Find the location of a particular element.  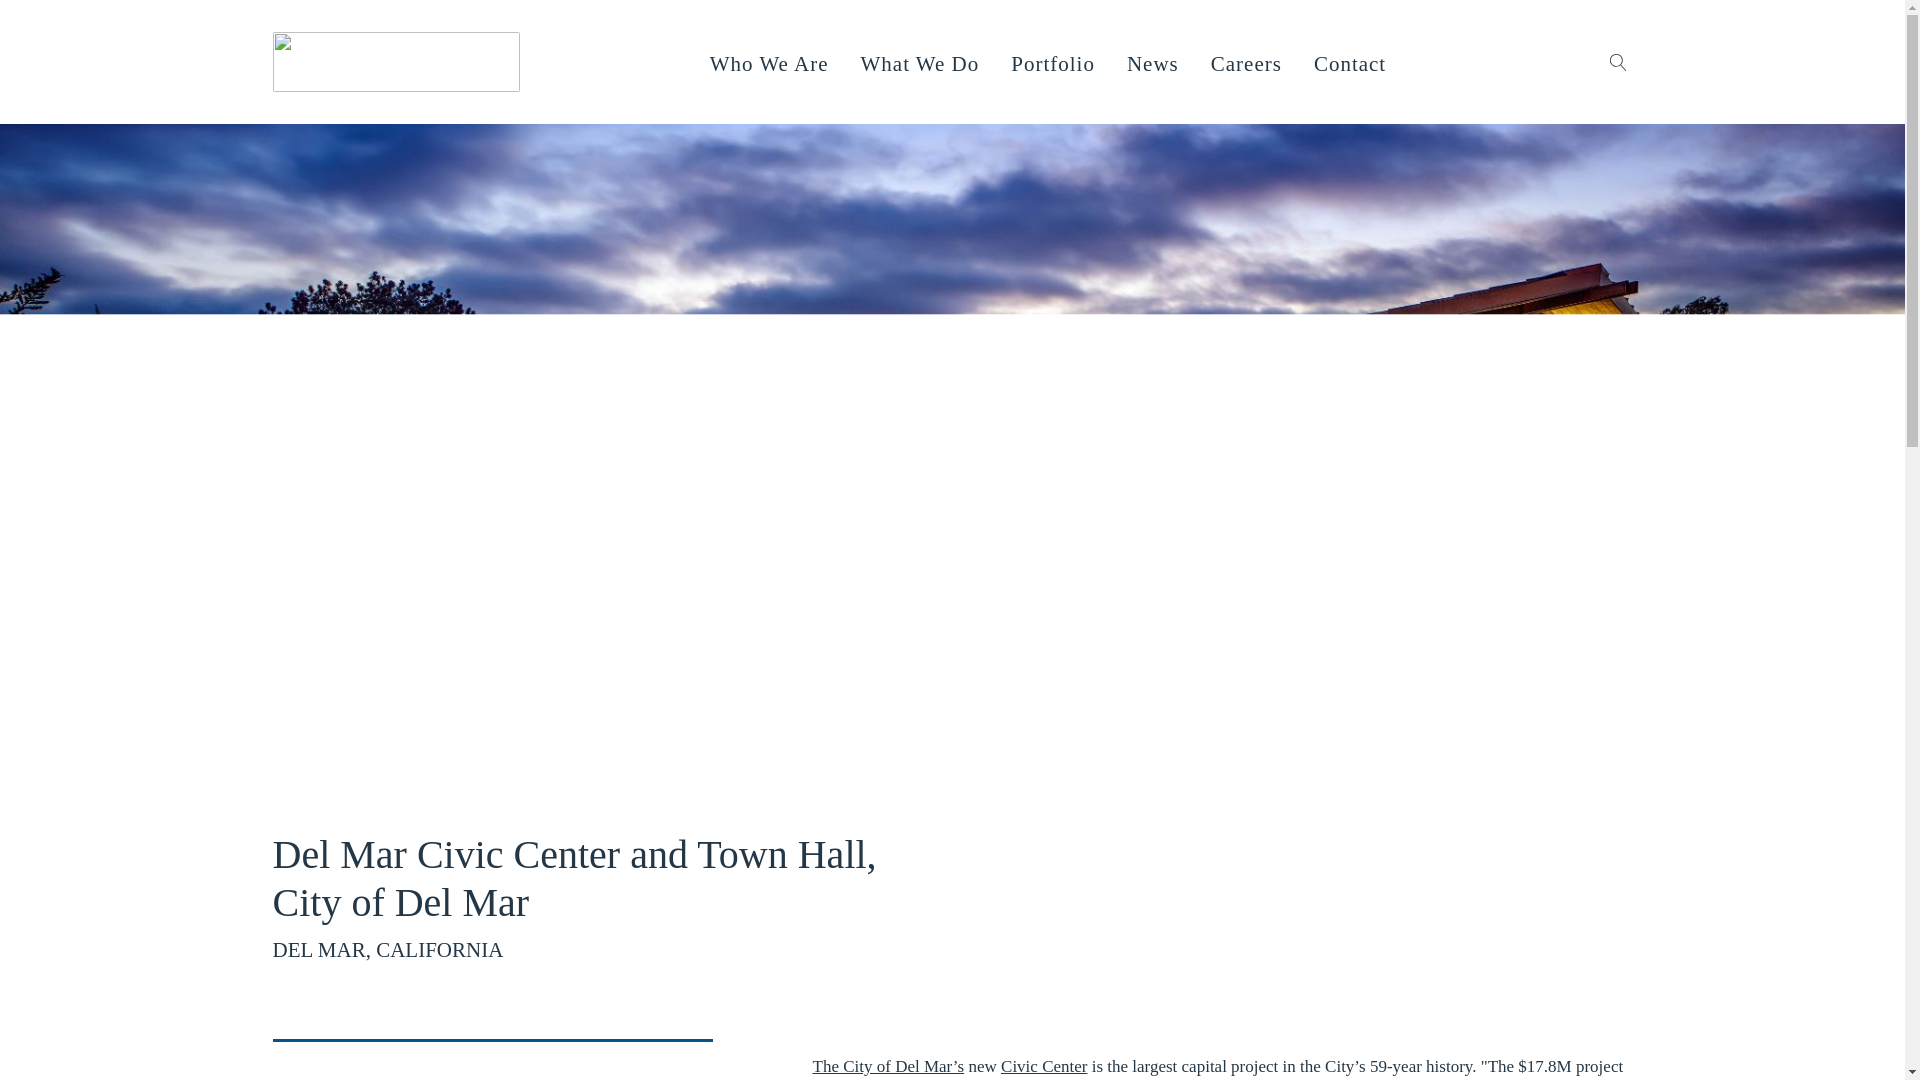

Careers is located at coordinates (1246, 64).